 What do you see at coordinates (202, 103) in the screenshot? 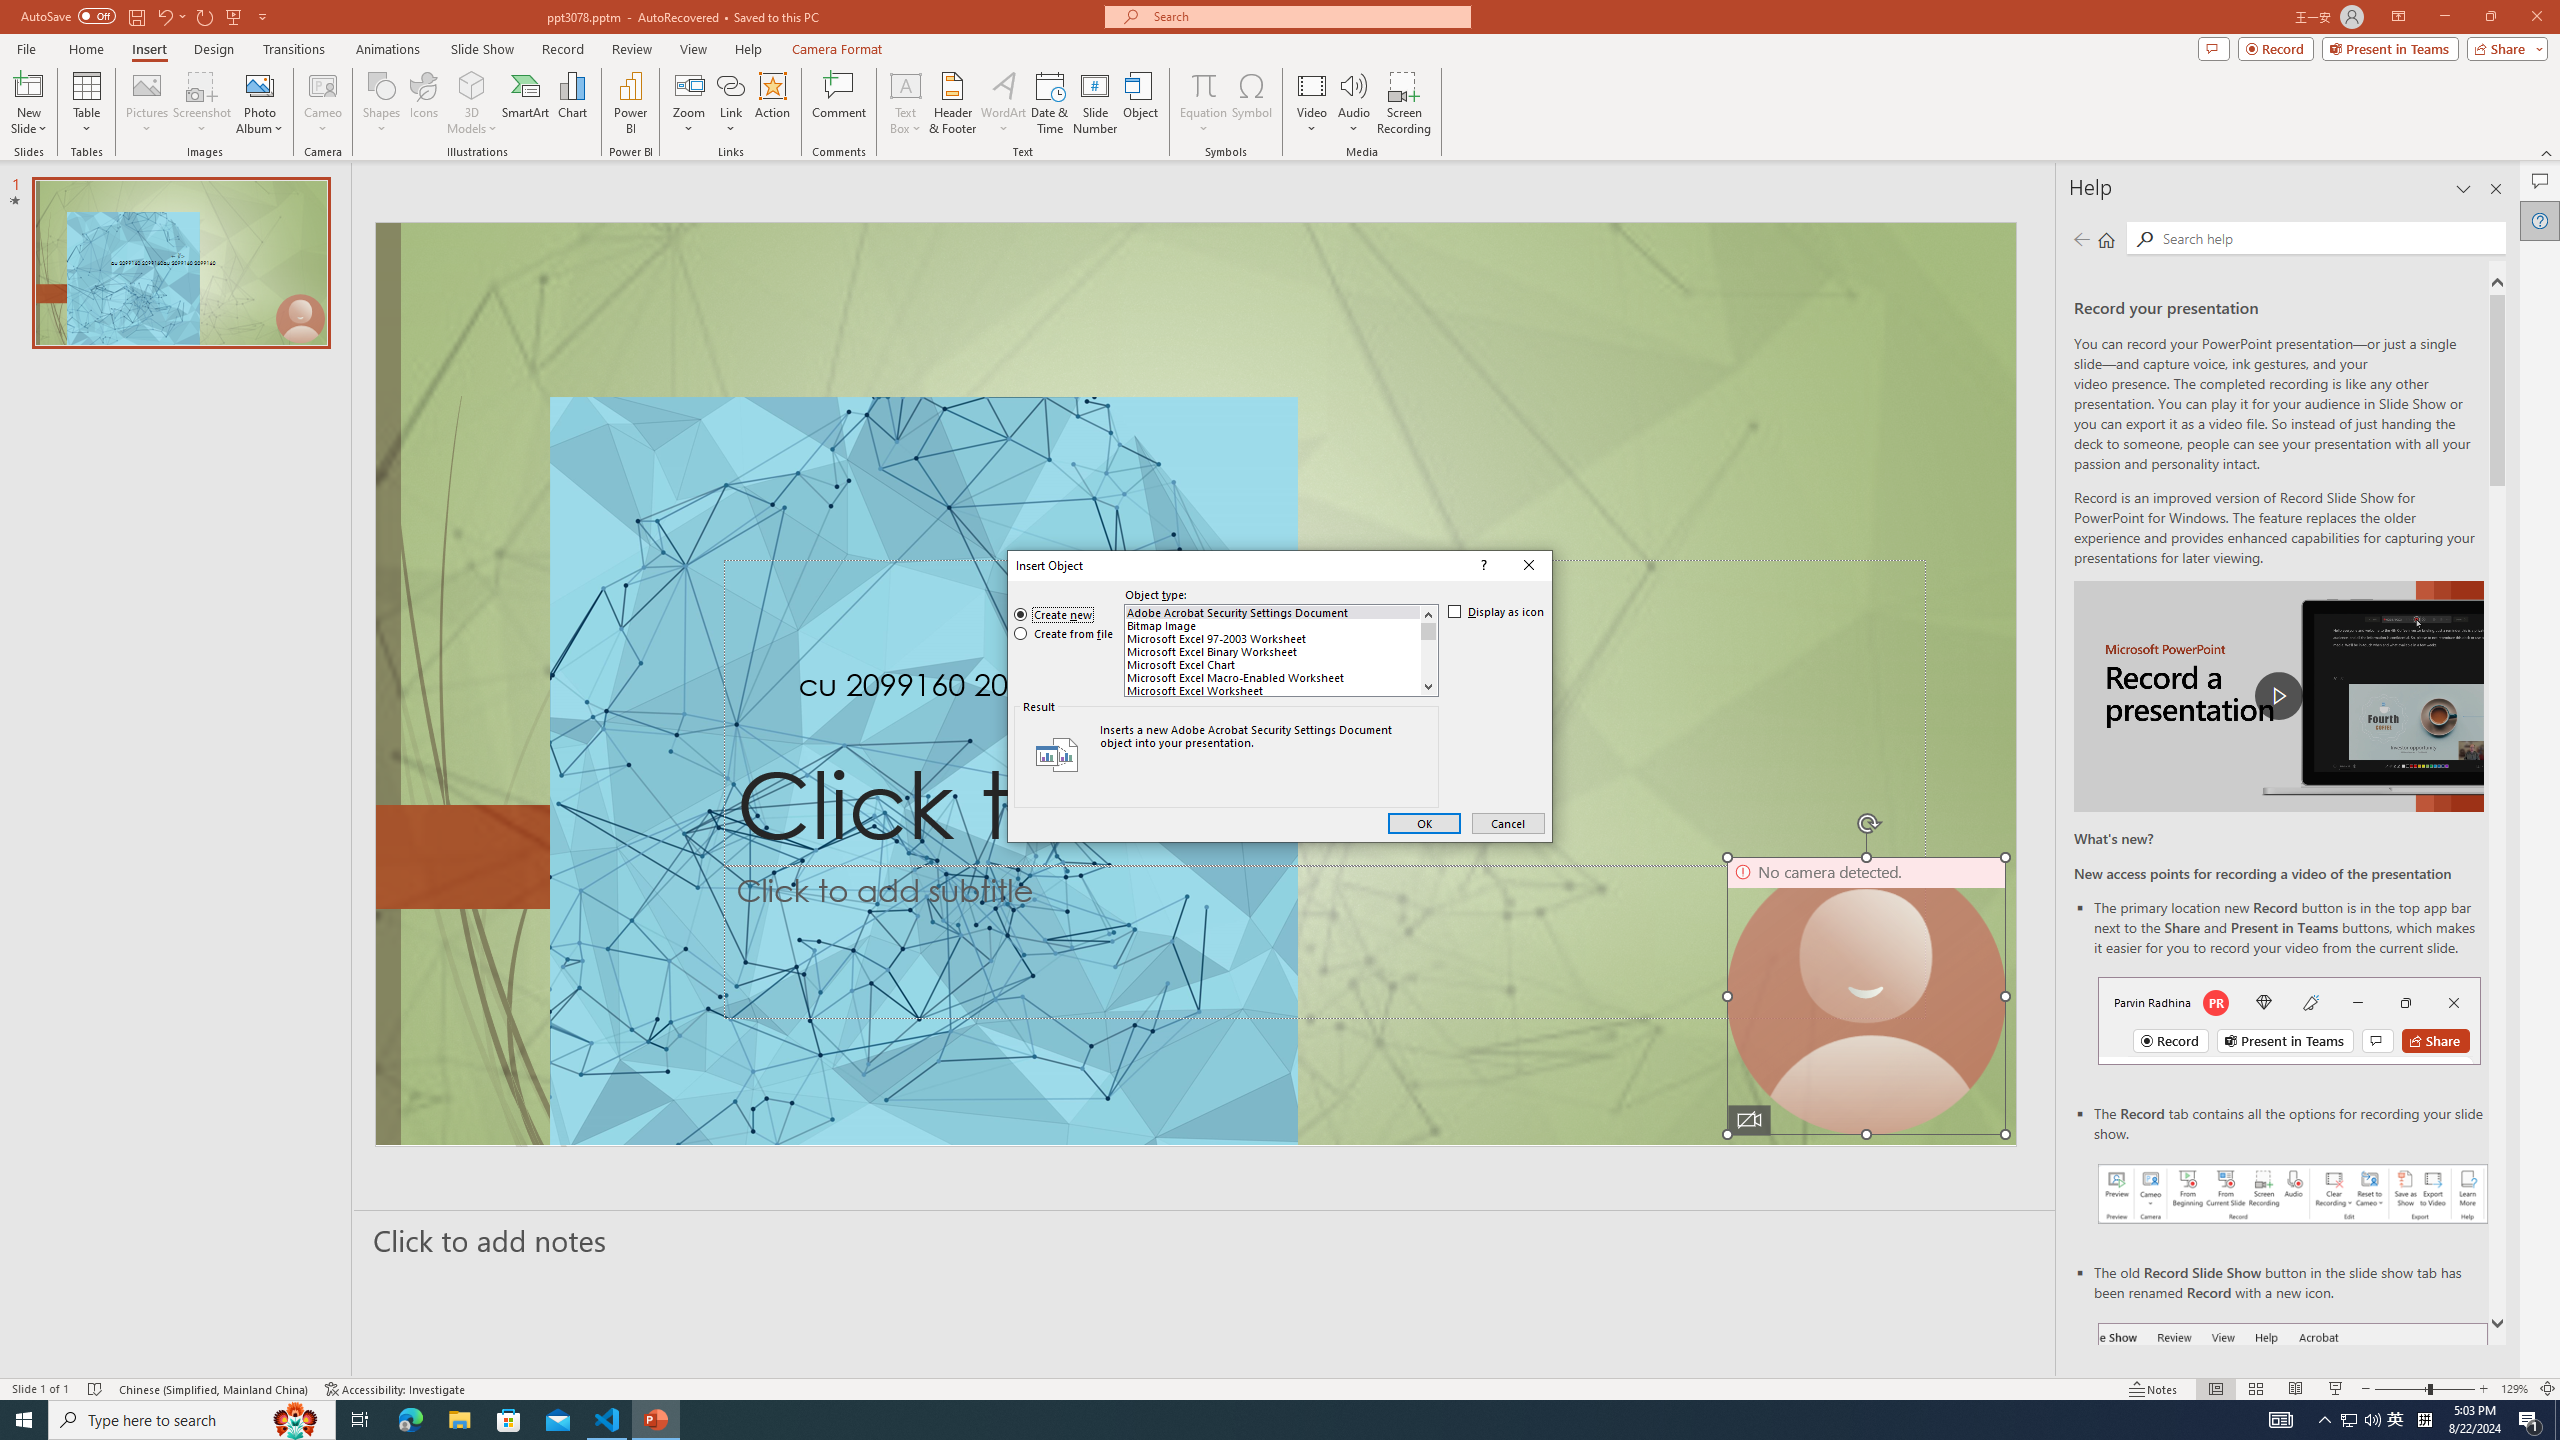
I see `Screenshot` at bounding box center [202, 103].